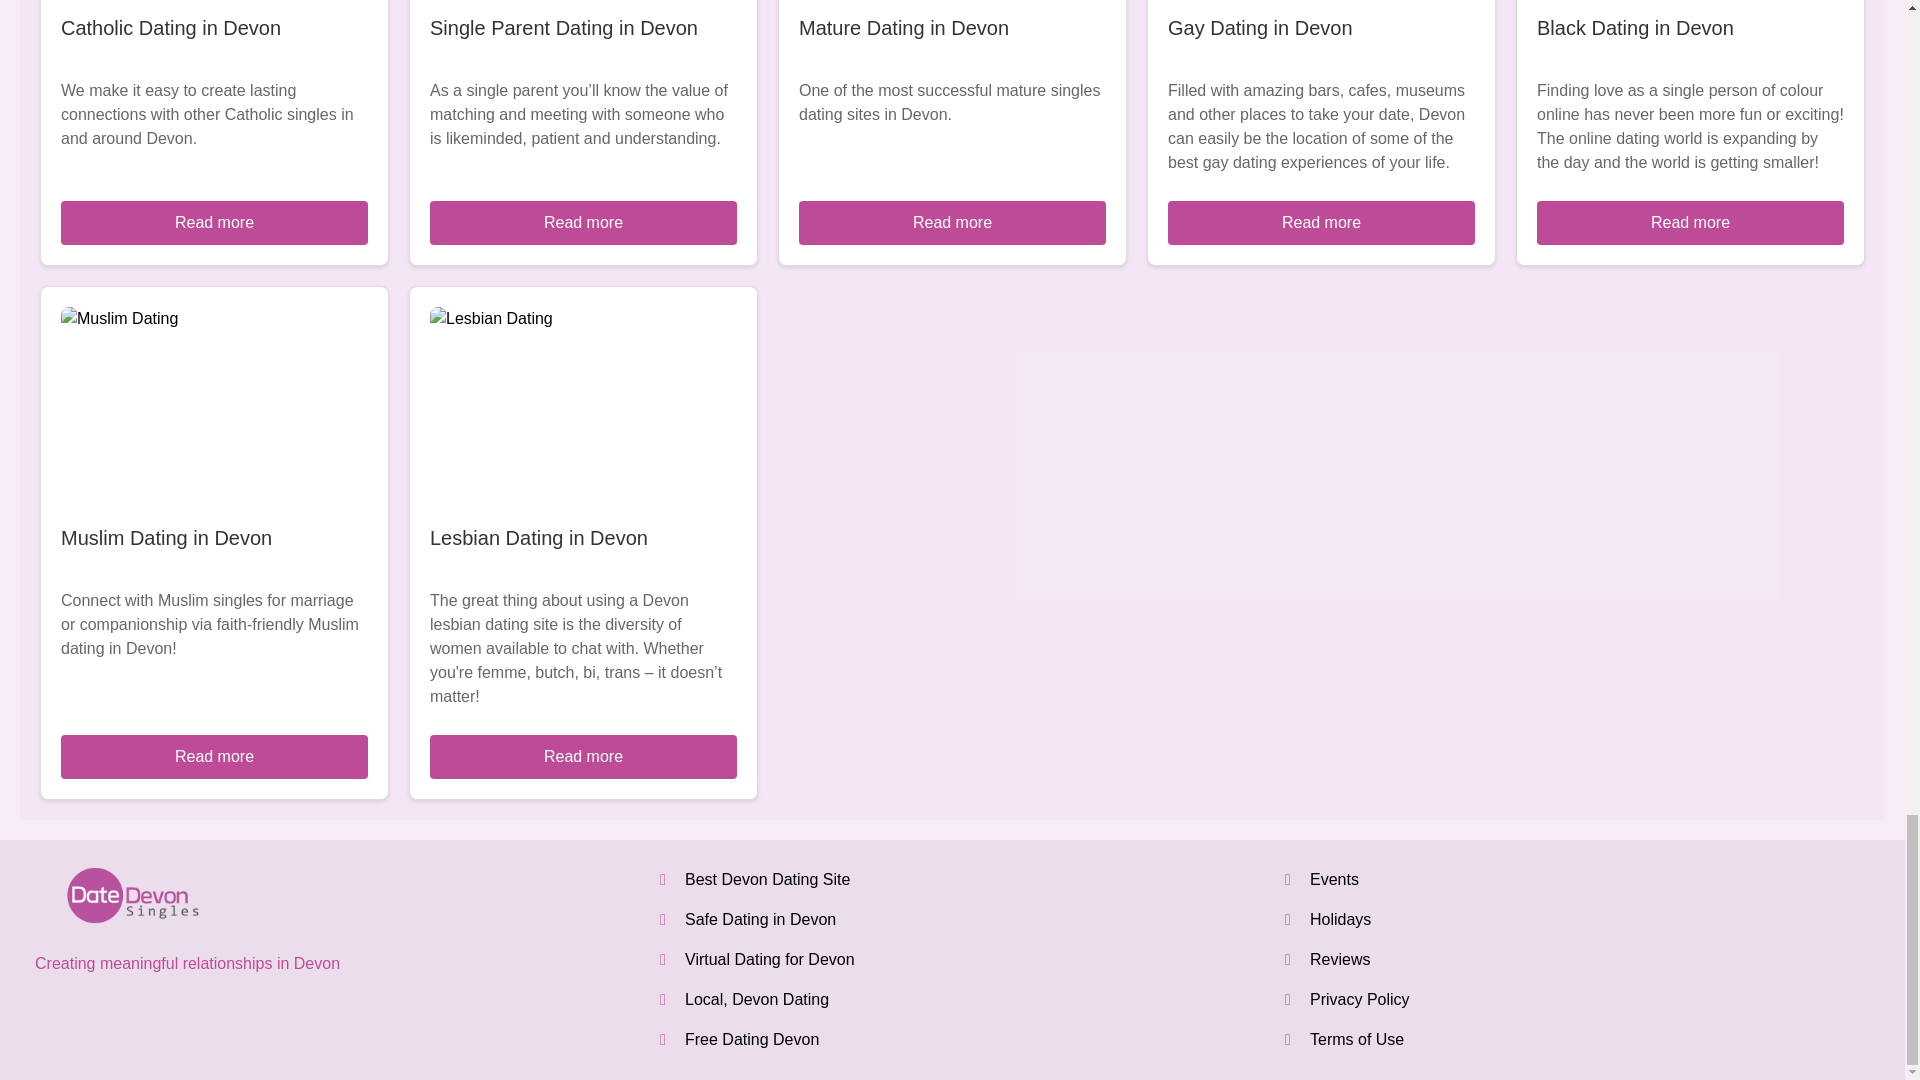 The width and height of the screenshot is (1920, 1080). What do you see at coordinates (760, 919) in the screenshot?
I see `Safe Dating in Devon` at bounding box center [760, 919].